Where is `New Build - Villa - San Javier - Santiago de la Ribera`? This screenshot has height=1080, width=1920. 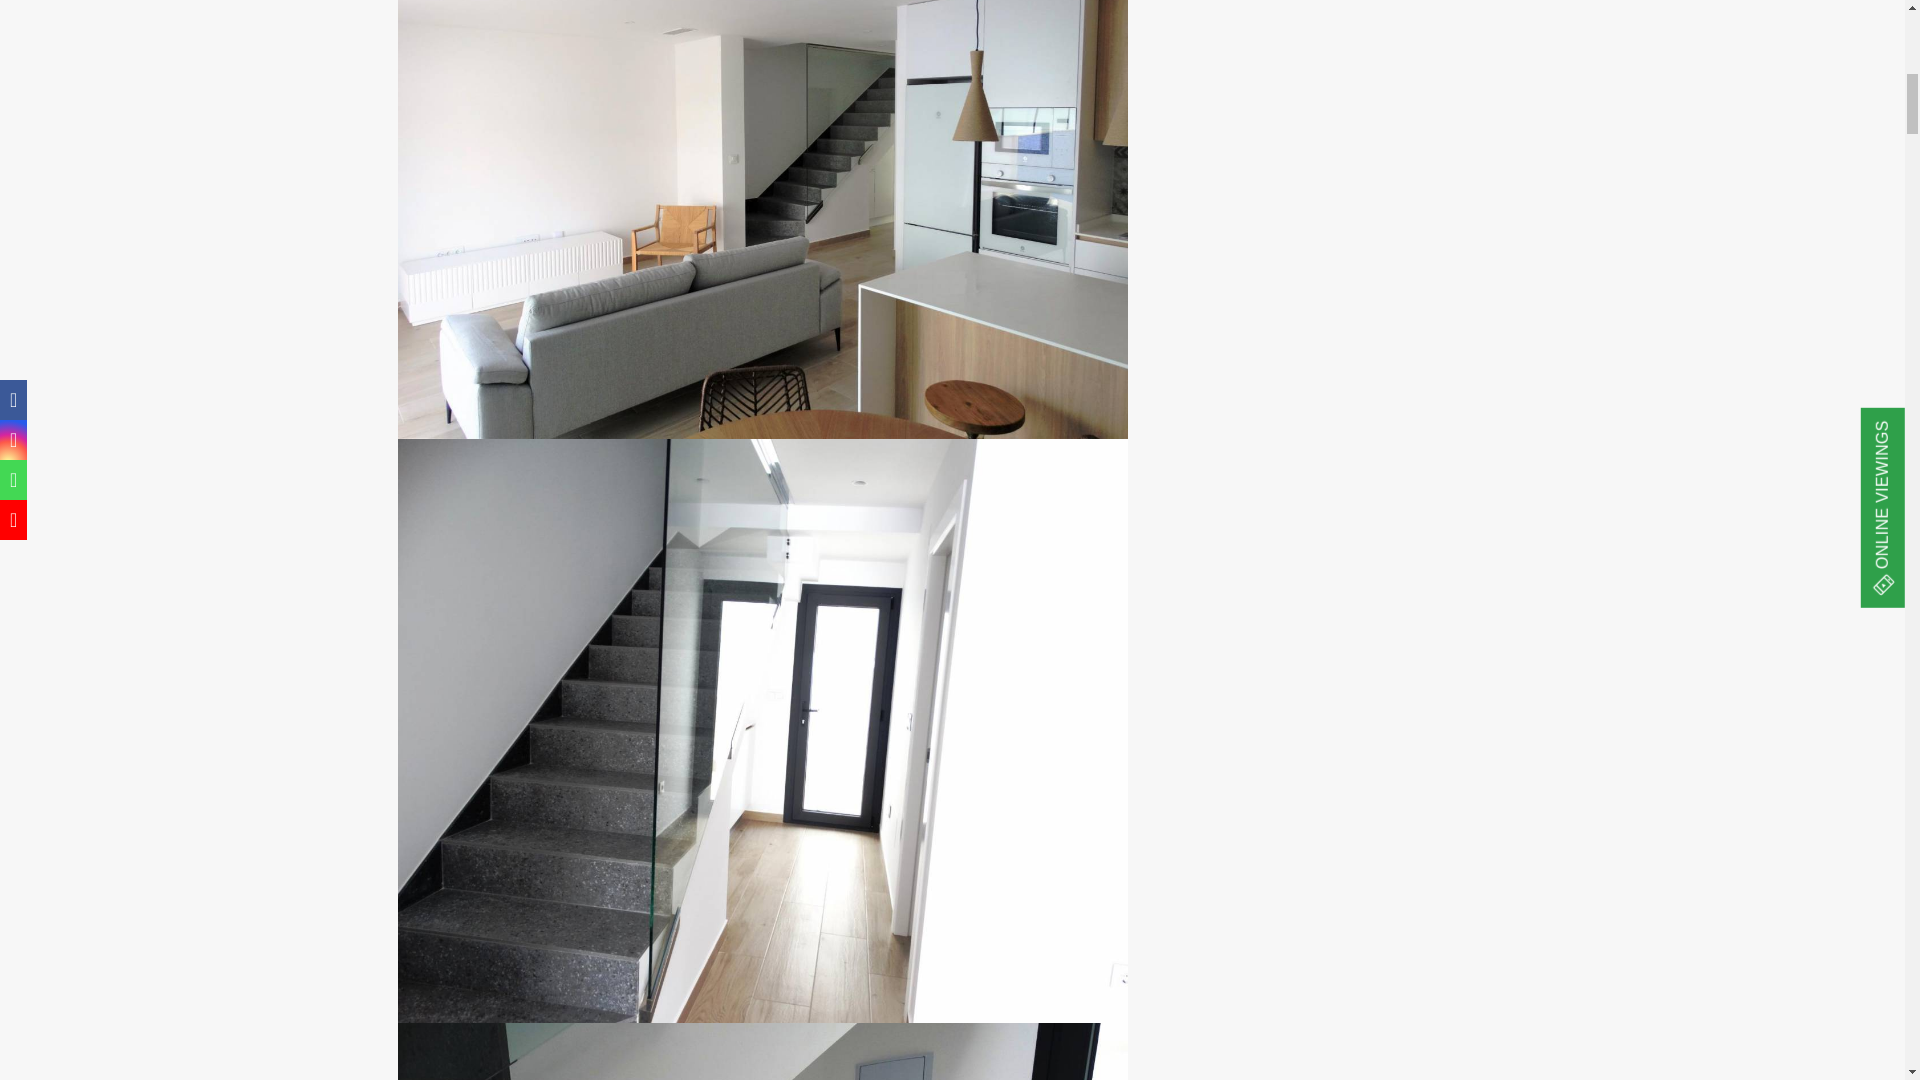
New Build - Villa - San Javier - Santiago de la Ribera is located at coordinates (762, 1051).